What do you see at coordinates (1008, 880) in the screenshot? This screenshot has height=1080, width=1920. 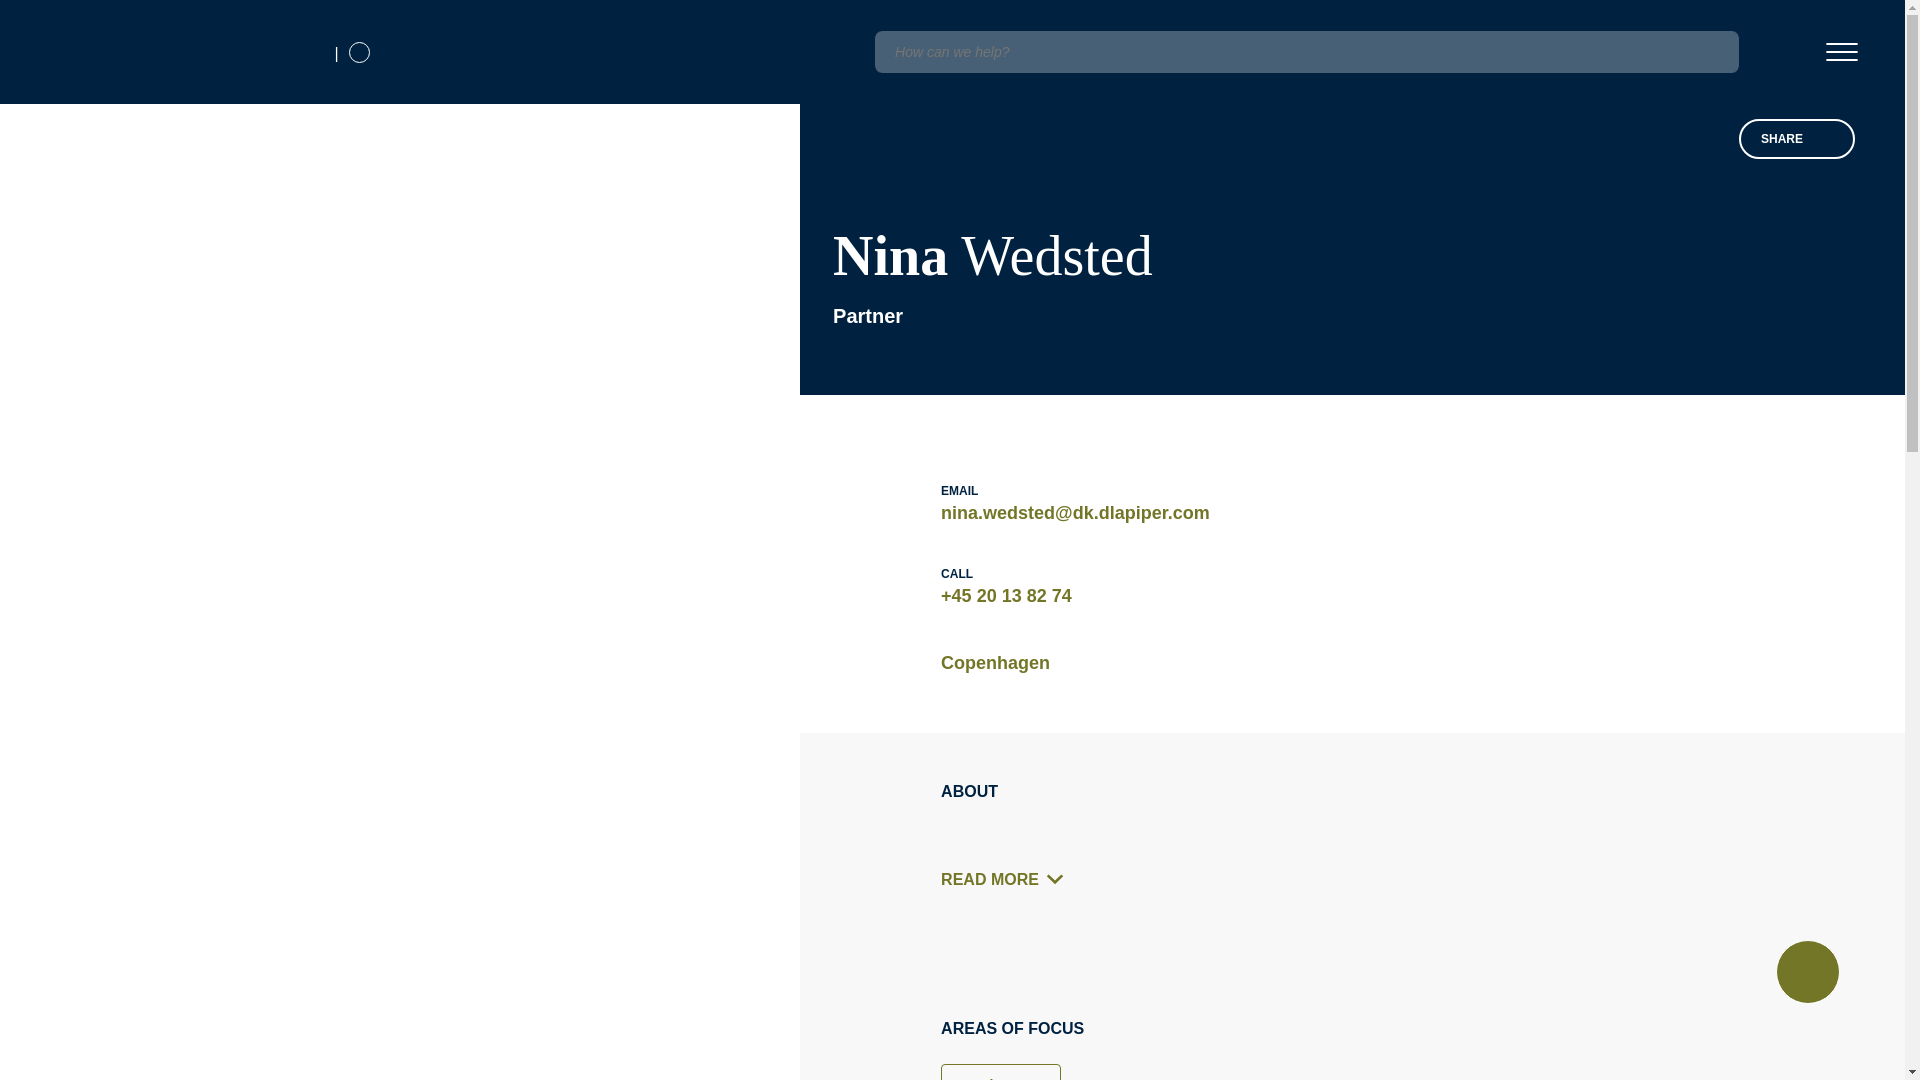 I see `READ MORE` at bounding box center [1008, 880].